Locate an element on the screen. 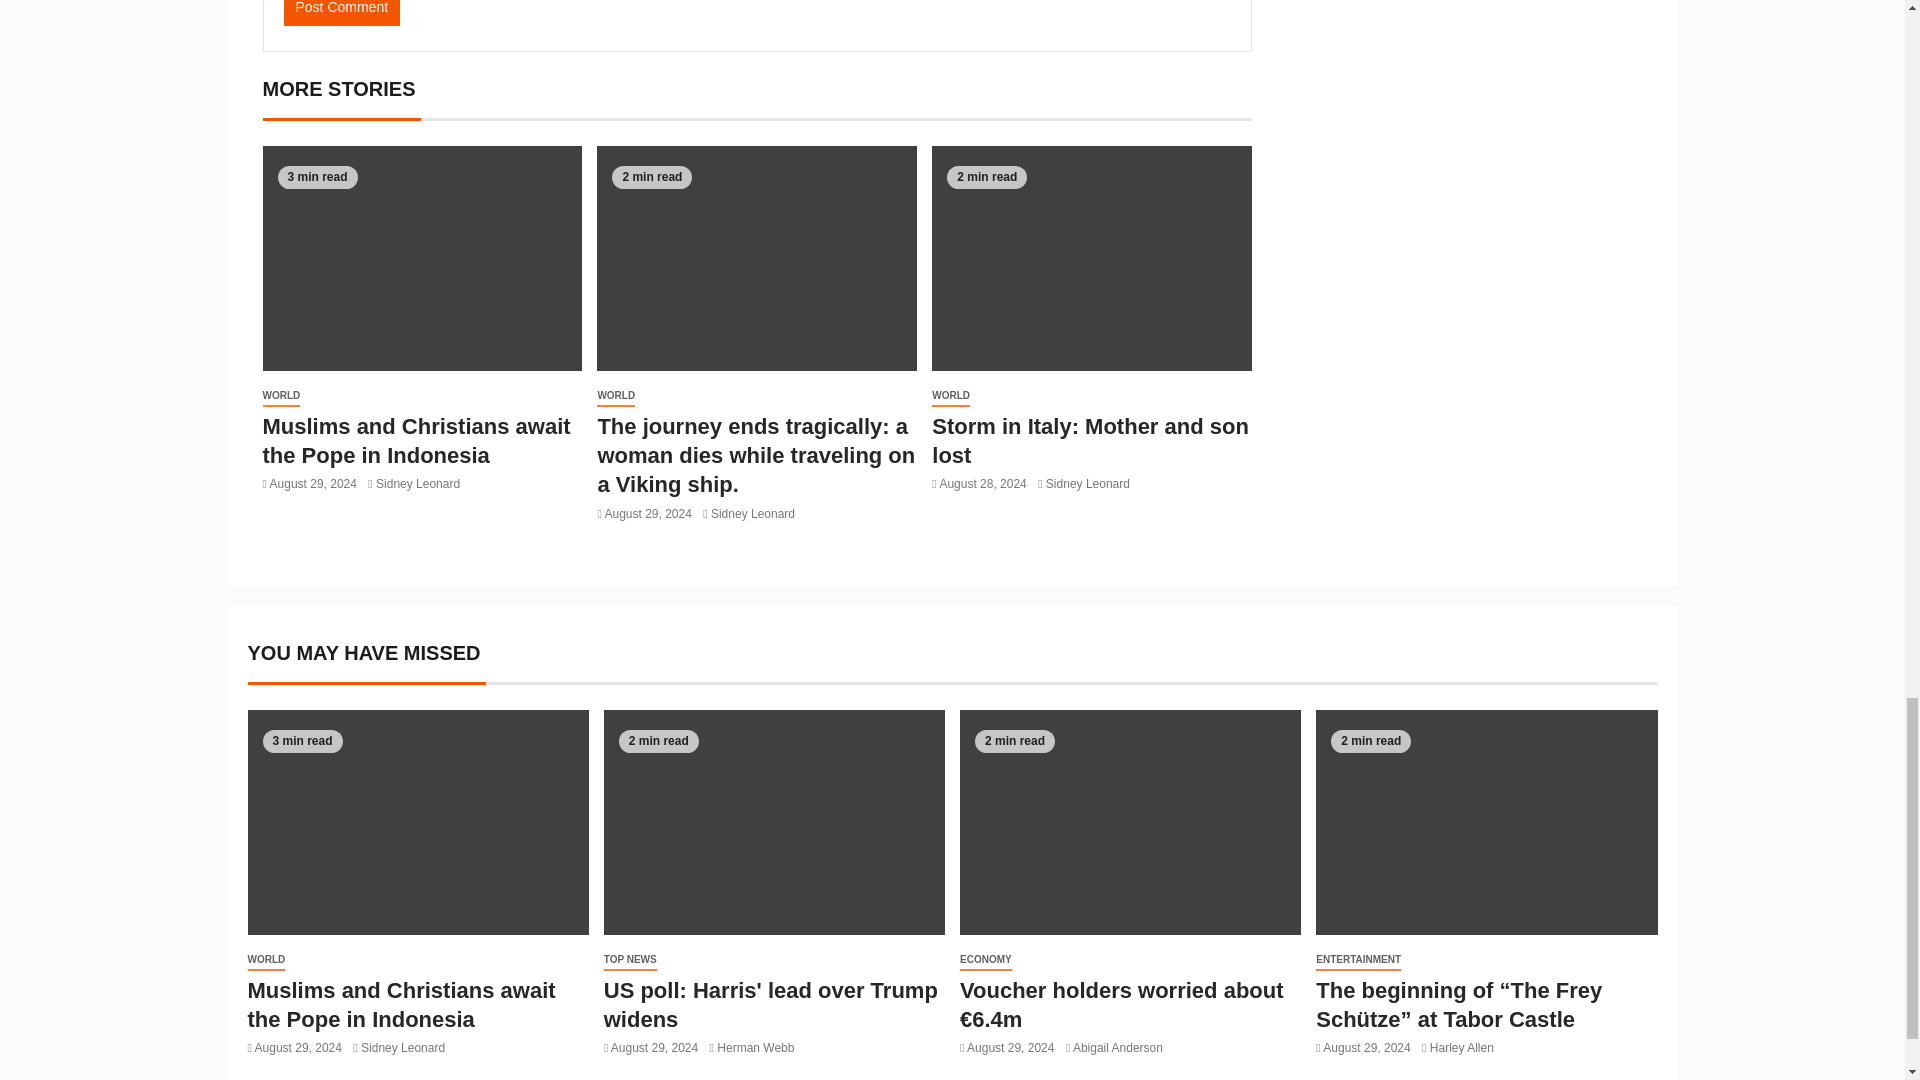  WORLD is located at coordinates (616, 396).